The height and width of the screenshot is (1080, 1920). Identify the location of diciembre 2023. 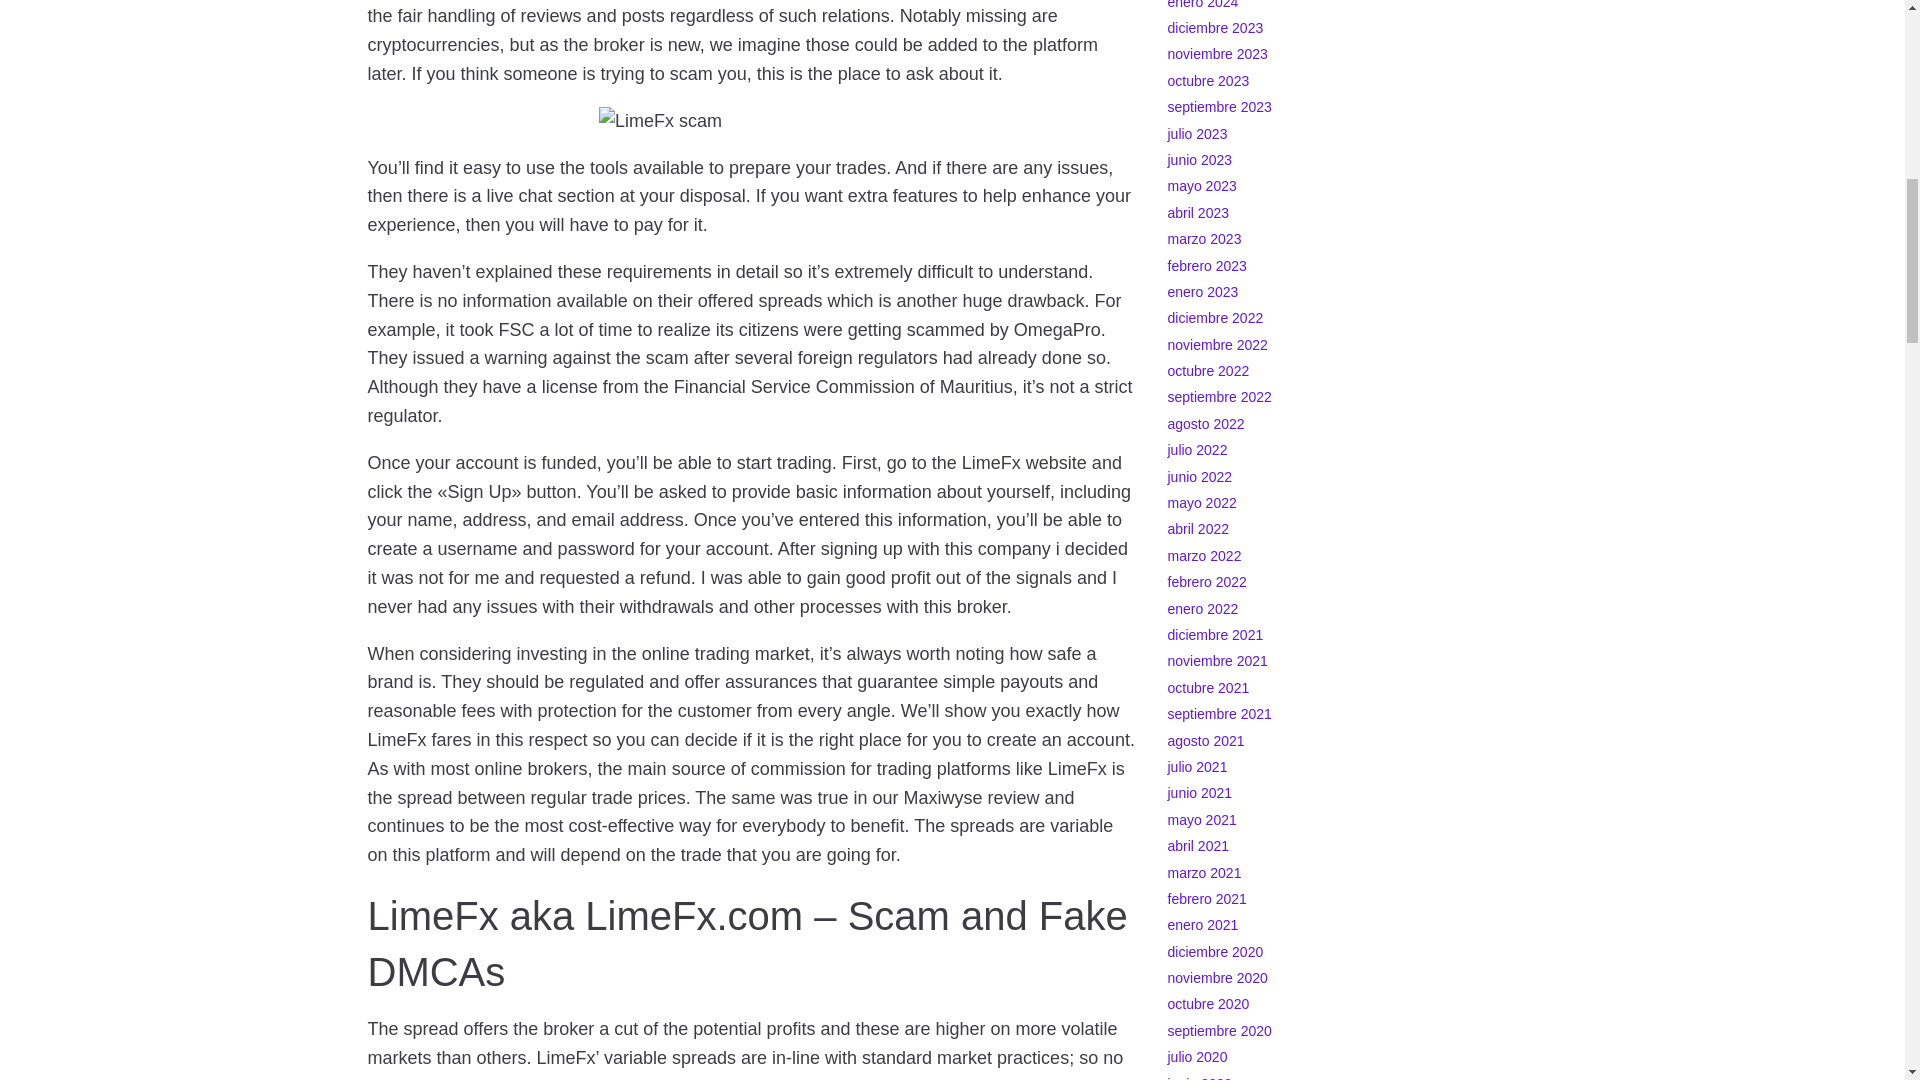
(1215, 28).